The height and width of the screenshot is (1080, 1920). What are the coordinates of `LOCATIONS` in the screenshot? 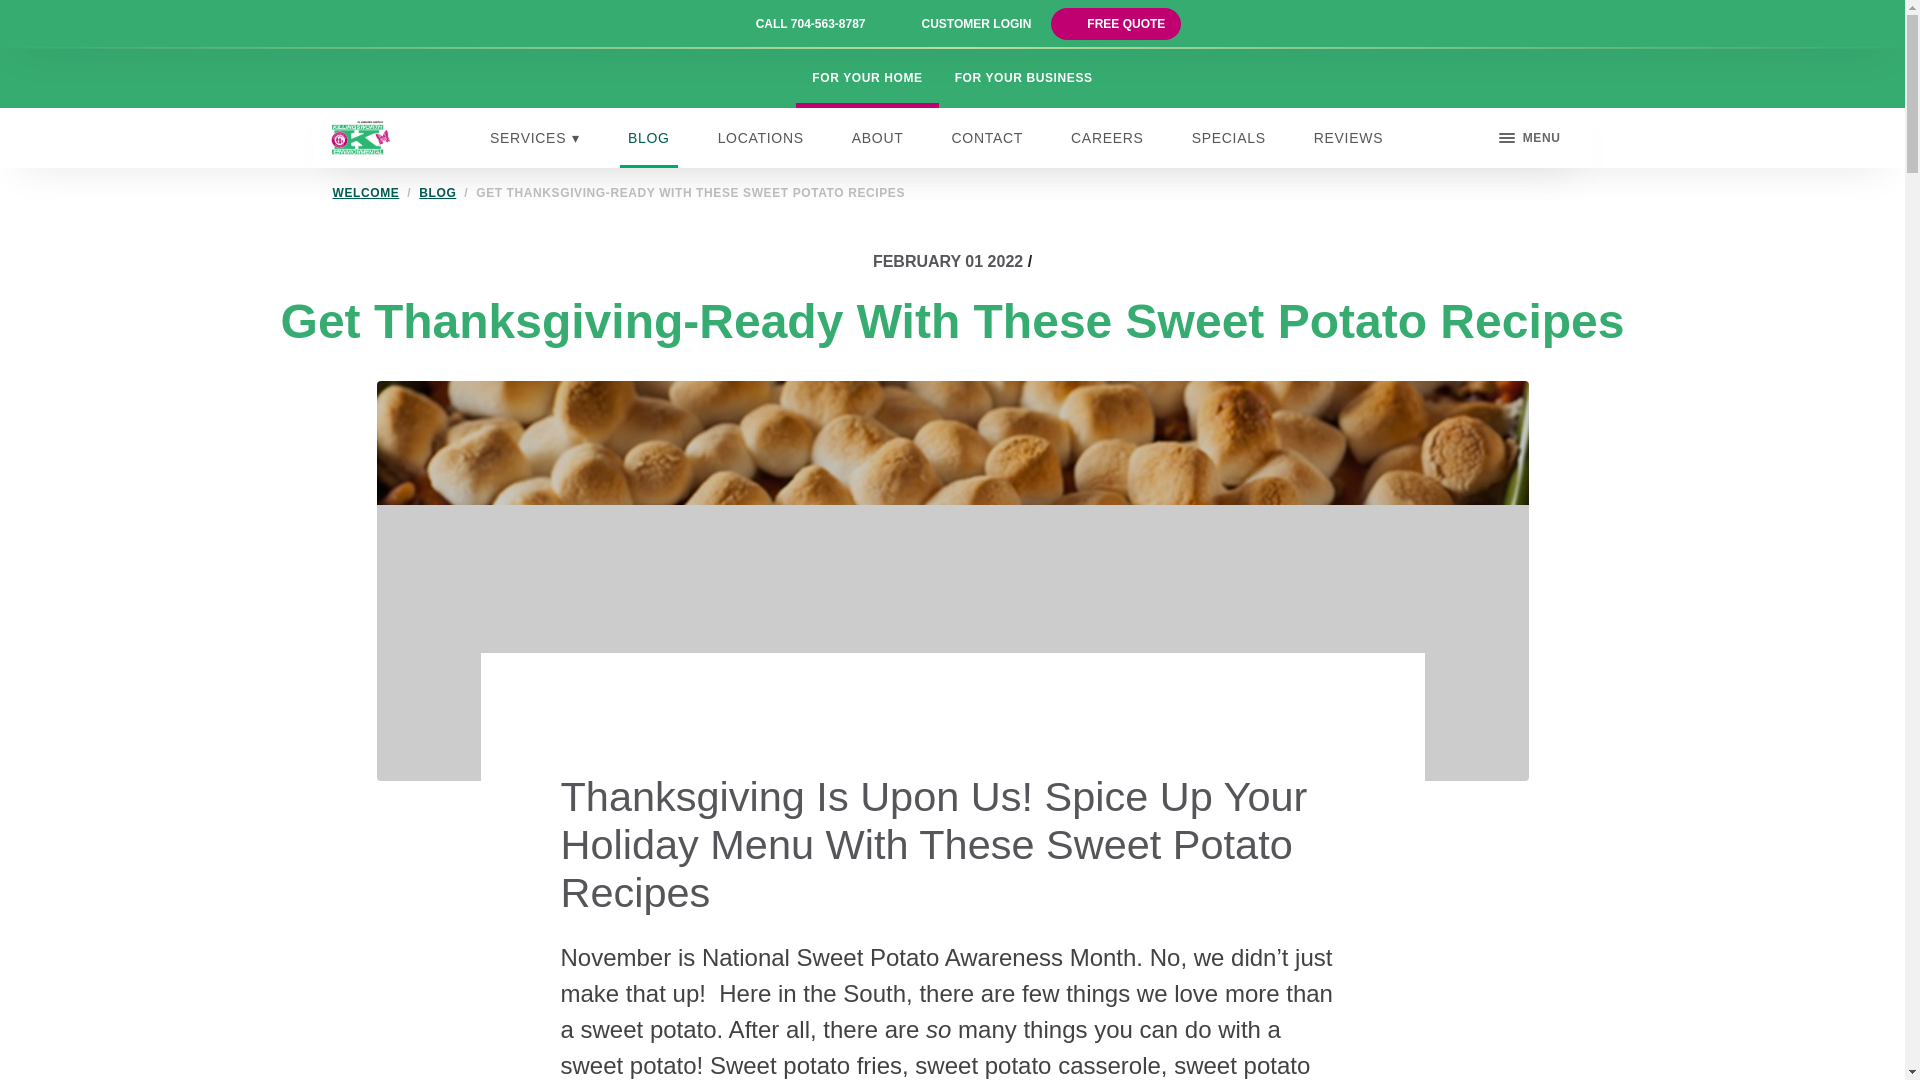 It's located at (761, 138).